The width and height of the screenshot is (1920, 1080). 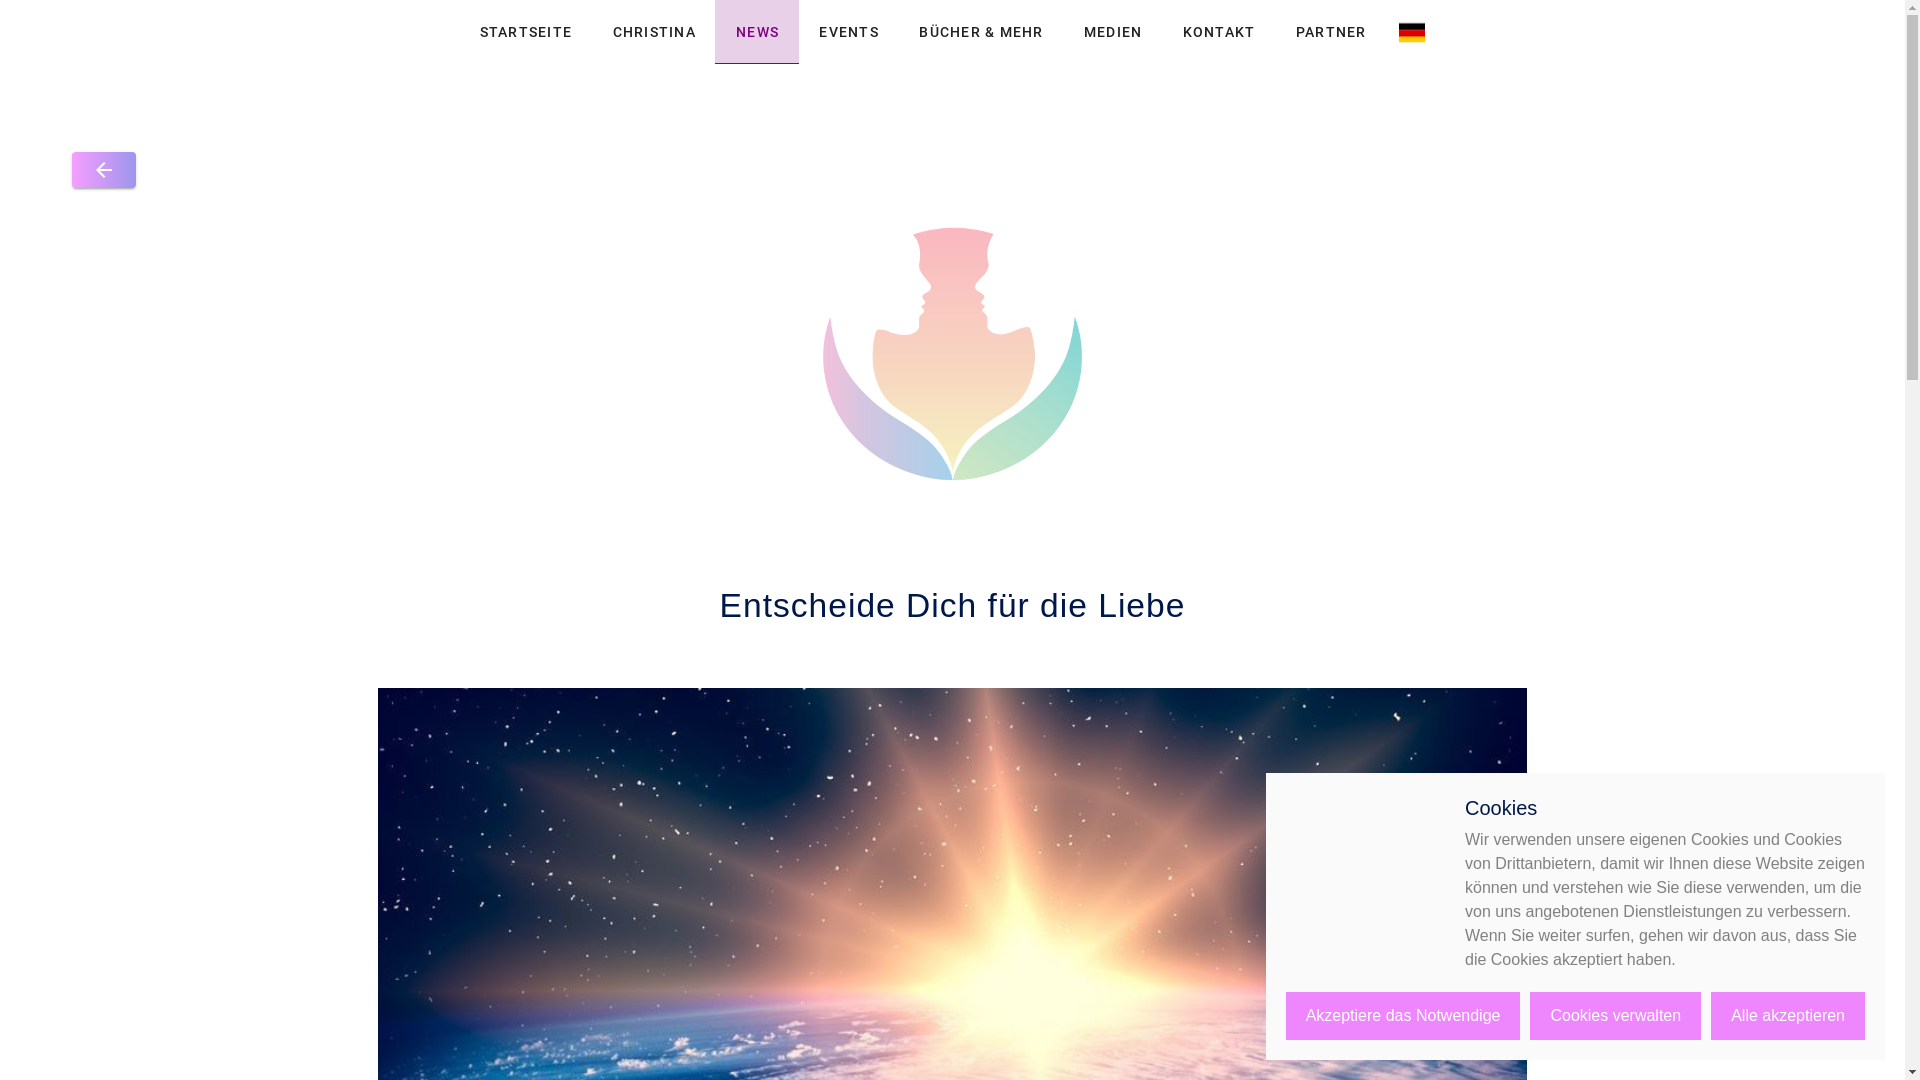 I want to click on CHRISTINA, so click(x=654, y=32).